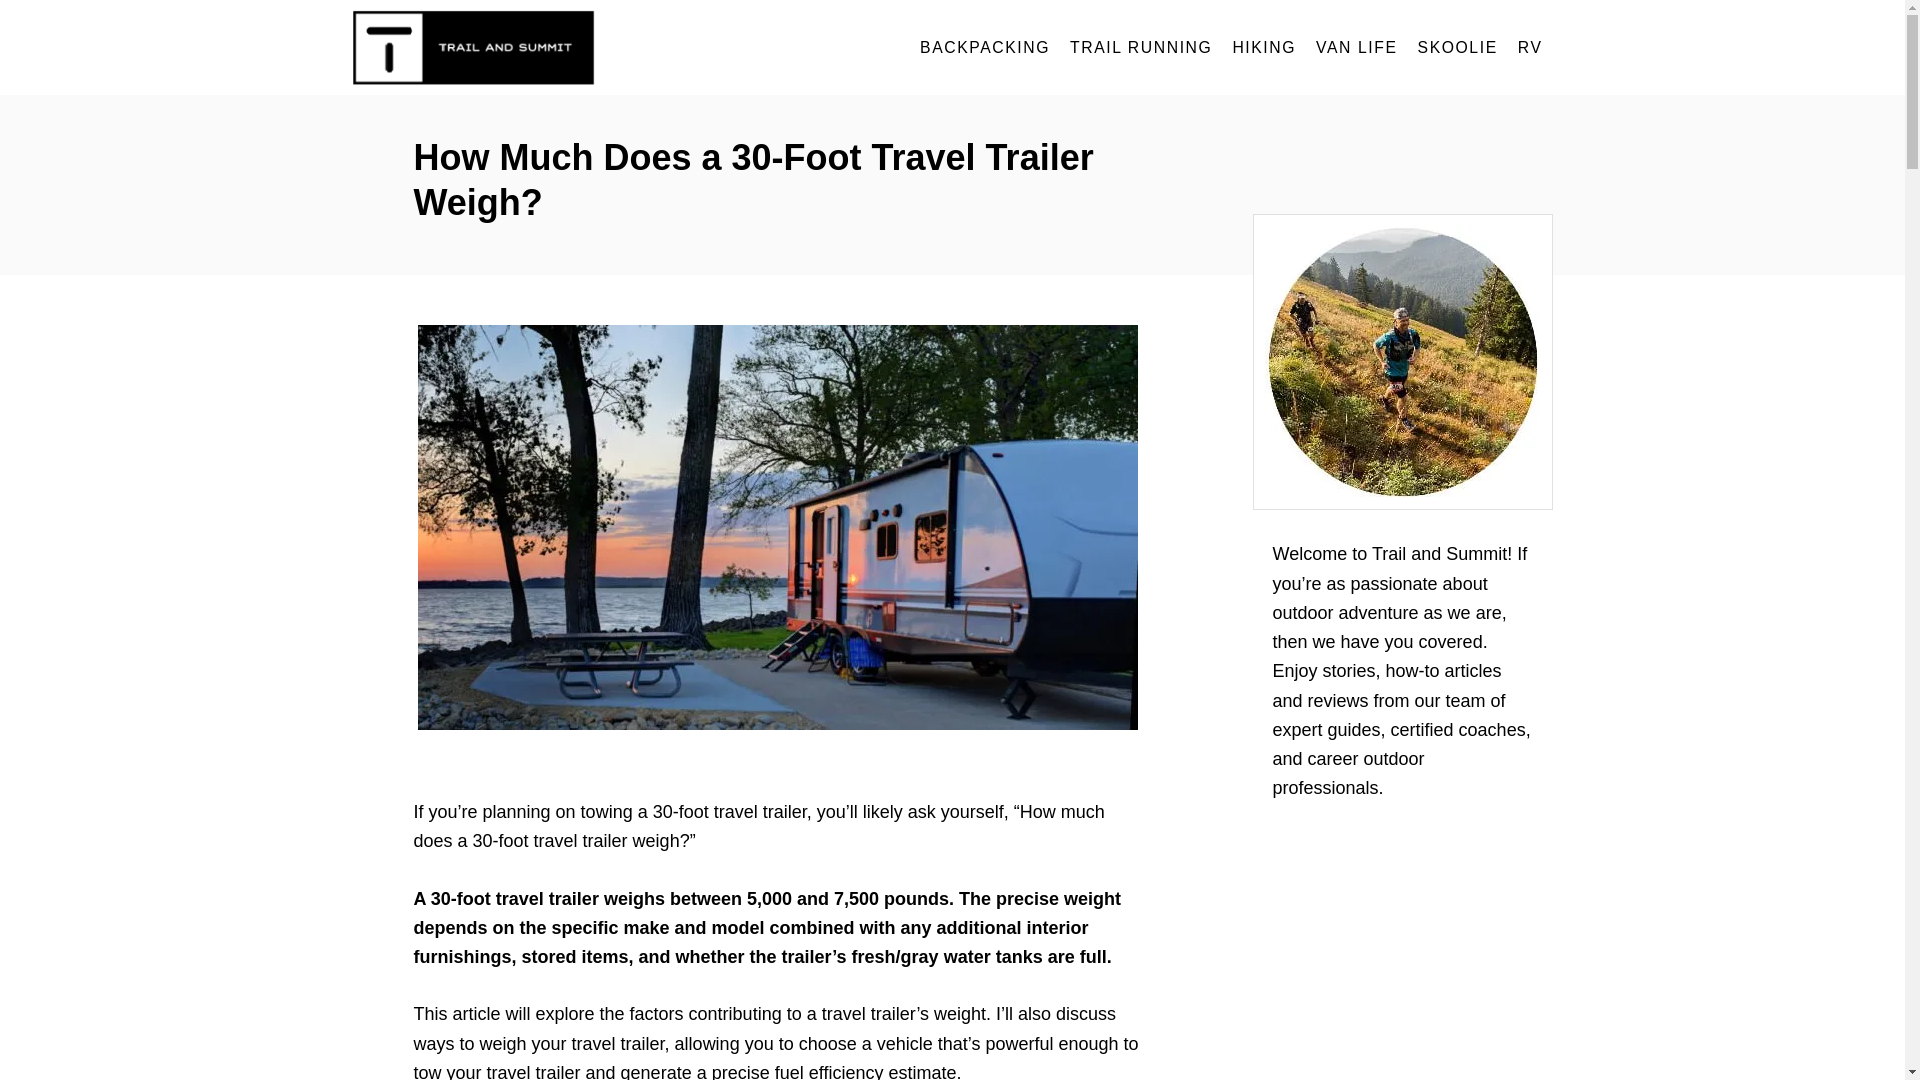 Image resolution: width=1920 pixels, height=1080 pixels. I want to click on VAN LIFE, so click(1356, 48).